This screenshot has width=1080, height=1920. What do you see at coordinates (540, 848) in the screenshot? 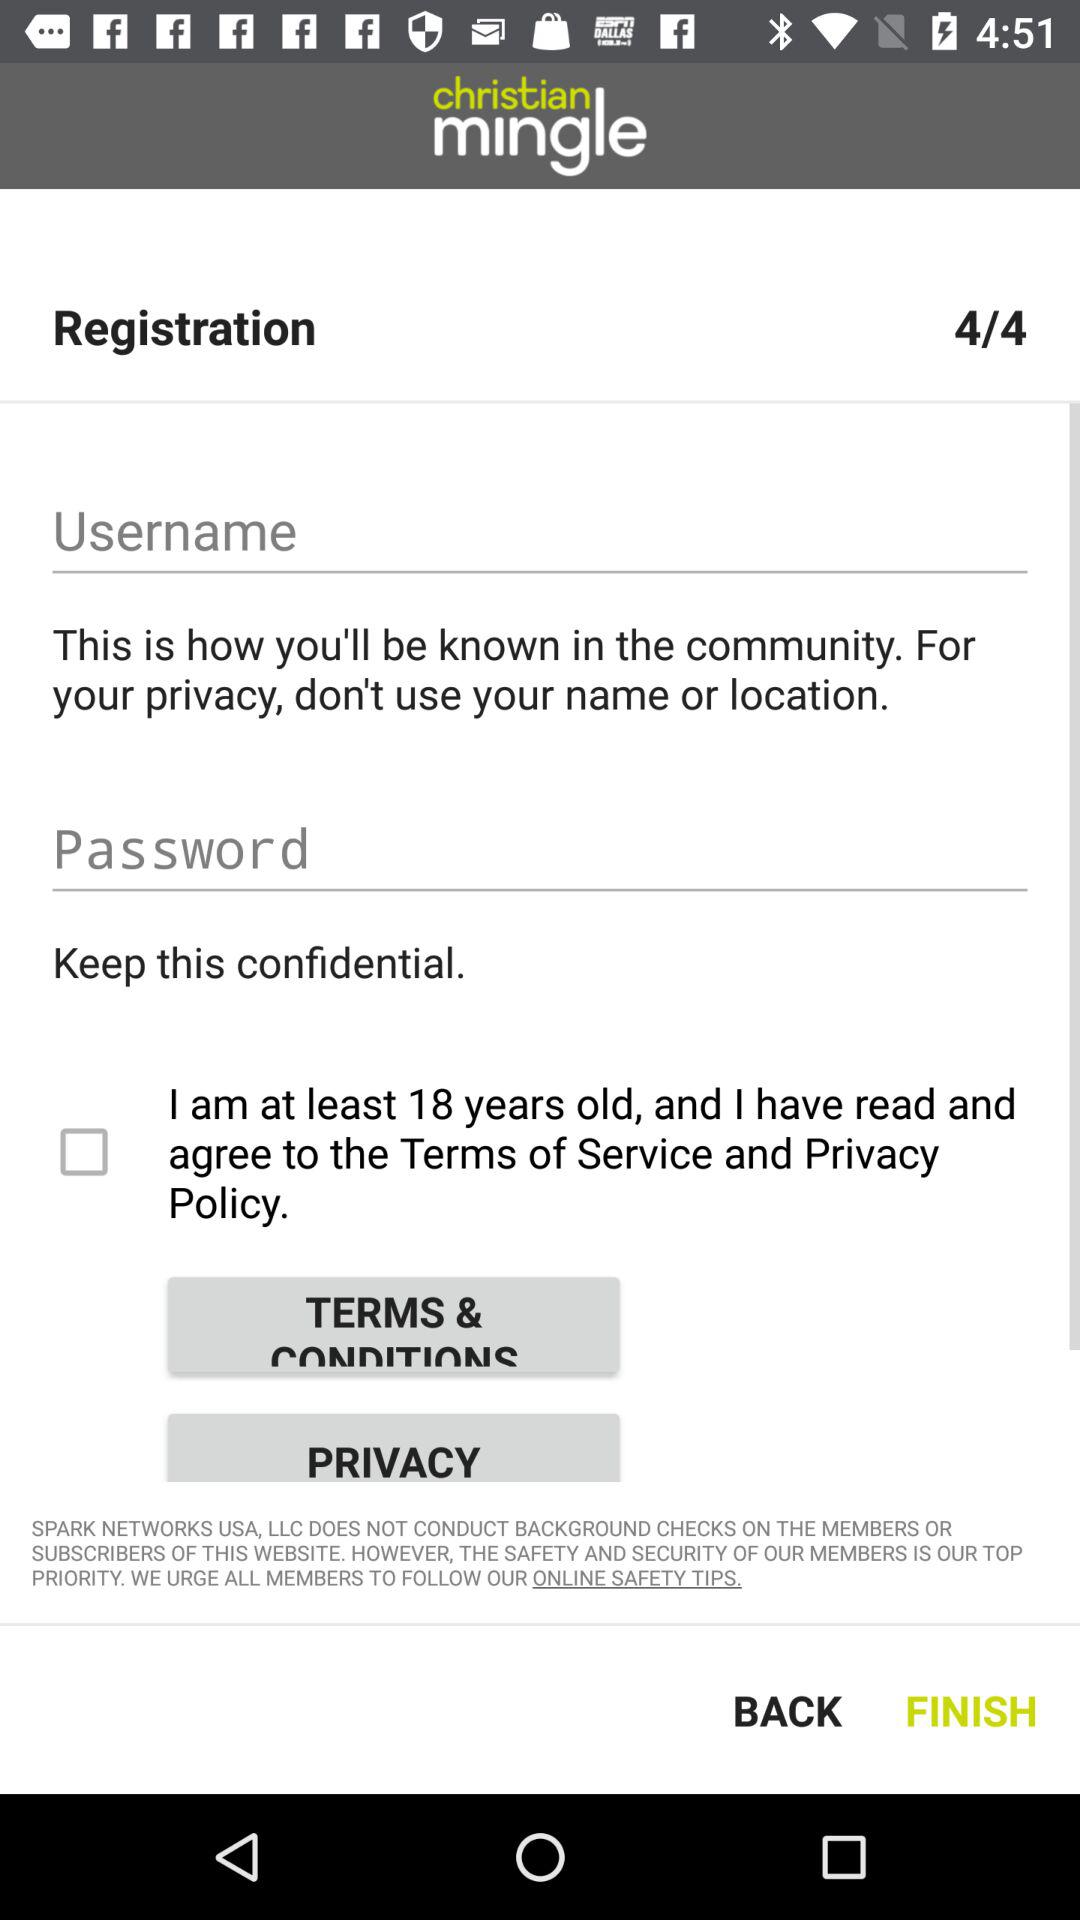
I see `click on password text box` at bounding box center [540, 848].